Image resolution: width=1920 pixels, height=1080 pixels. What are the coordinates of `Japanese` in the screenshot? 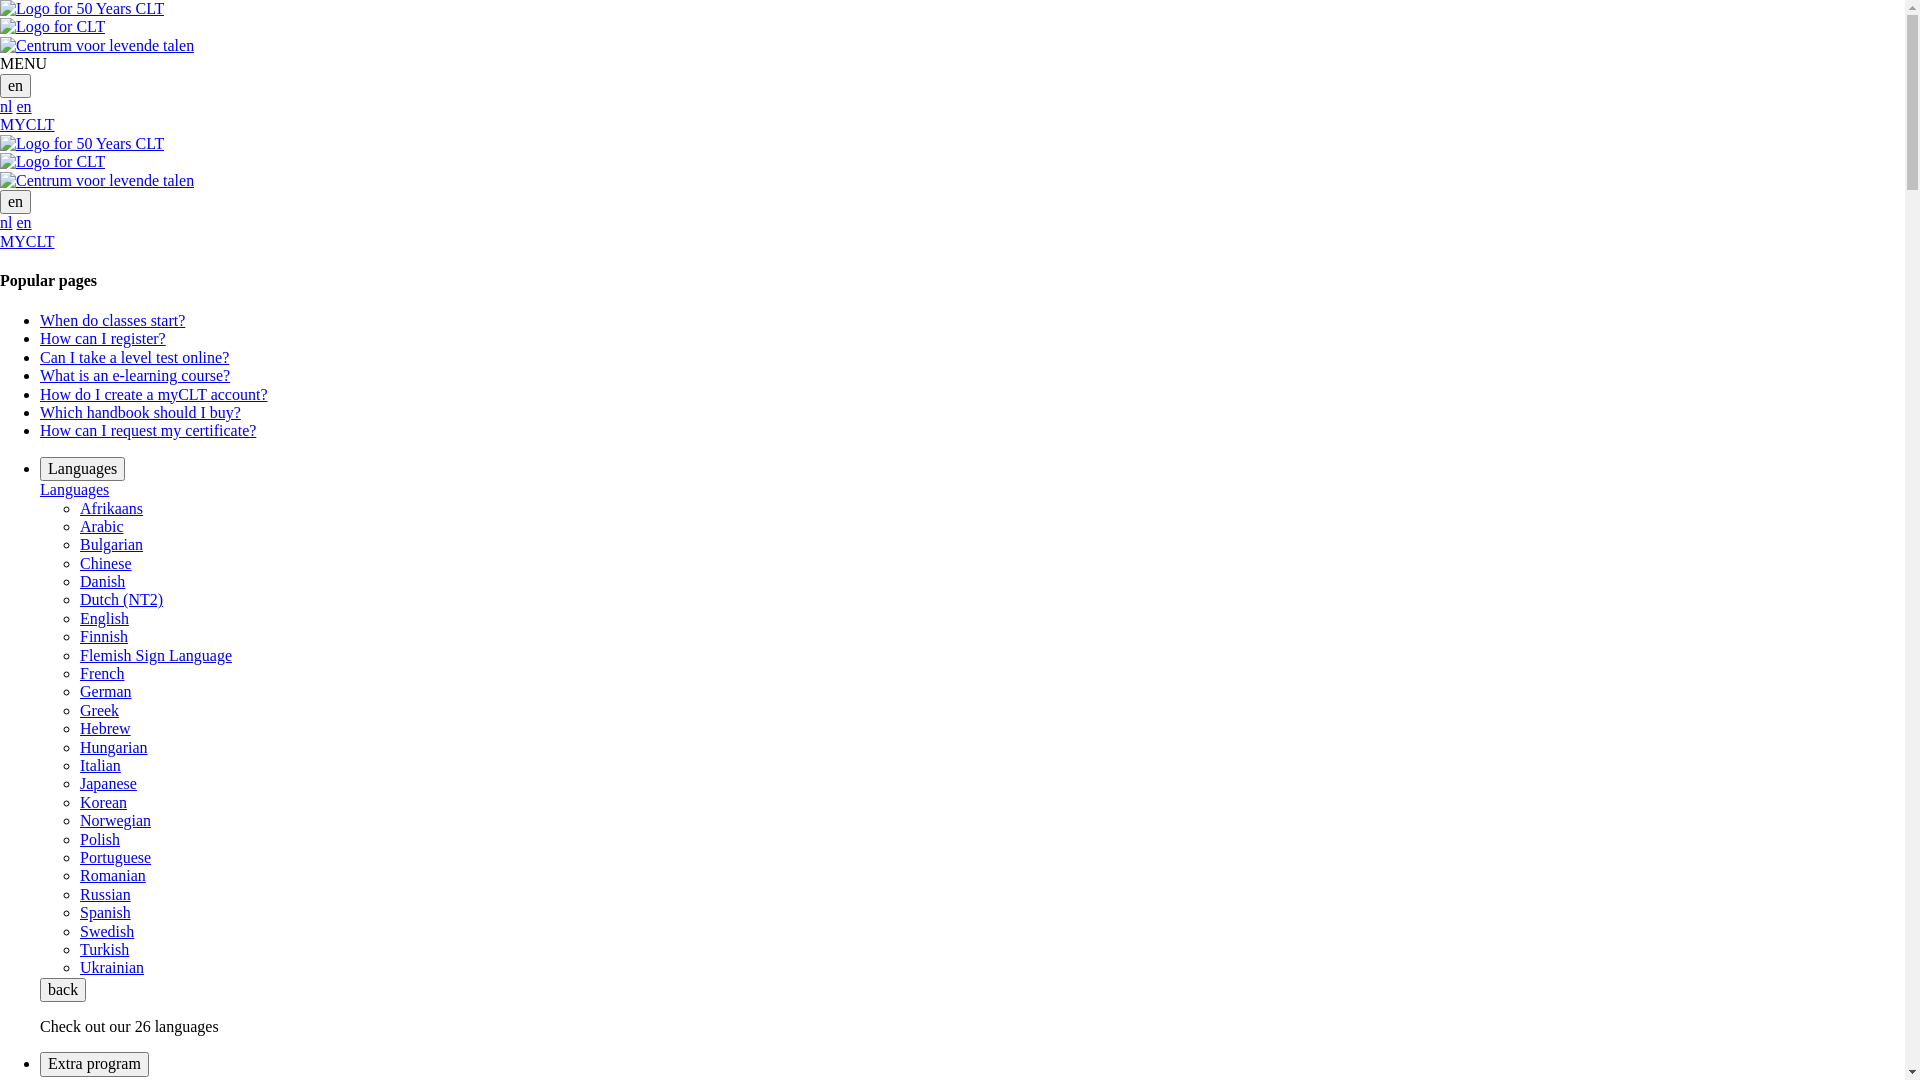 It's located at (108, 784).